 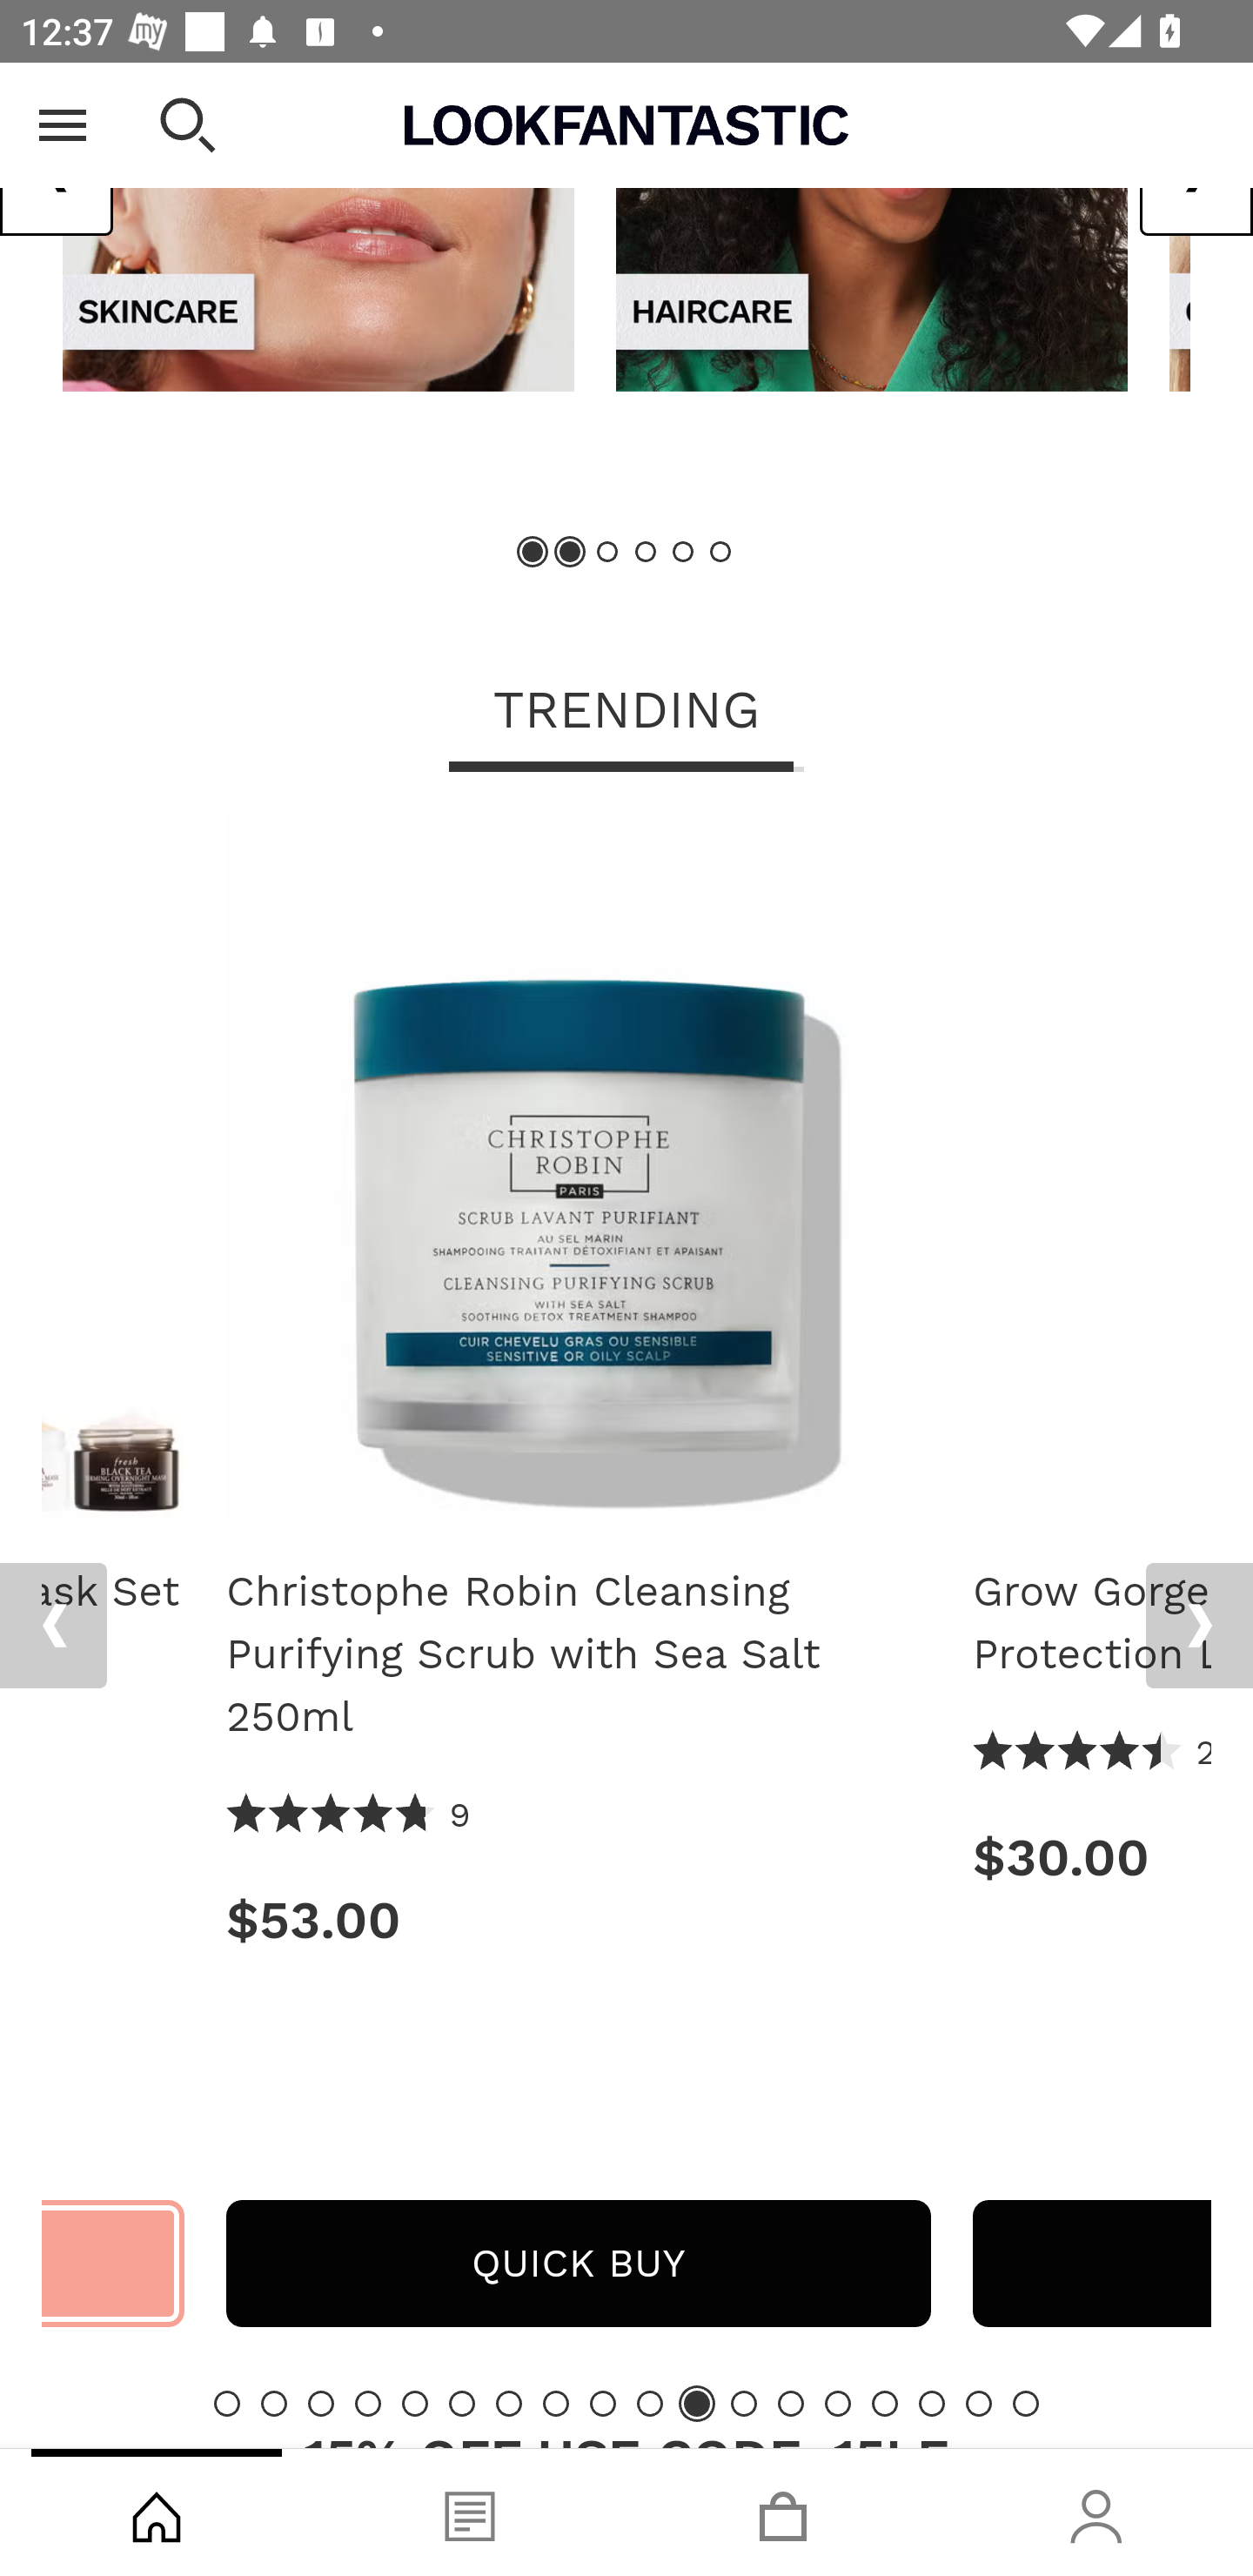 I want to click on Slide 13, so click(x=791, y=2403).